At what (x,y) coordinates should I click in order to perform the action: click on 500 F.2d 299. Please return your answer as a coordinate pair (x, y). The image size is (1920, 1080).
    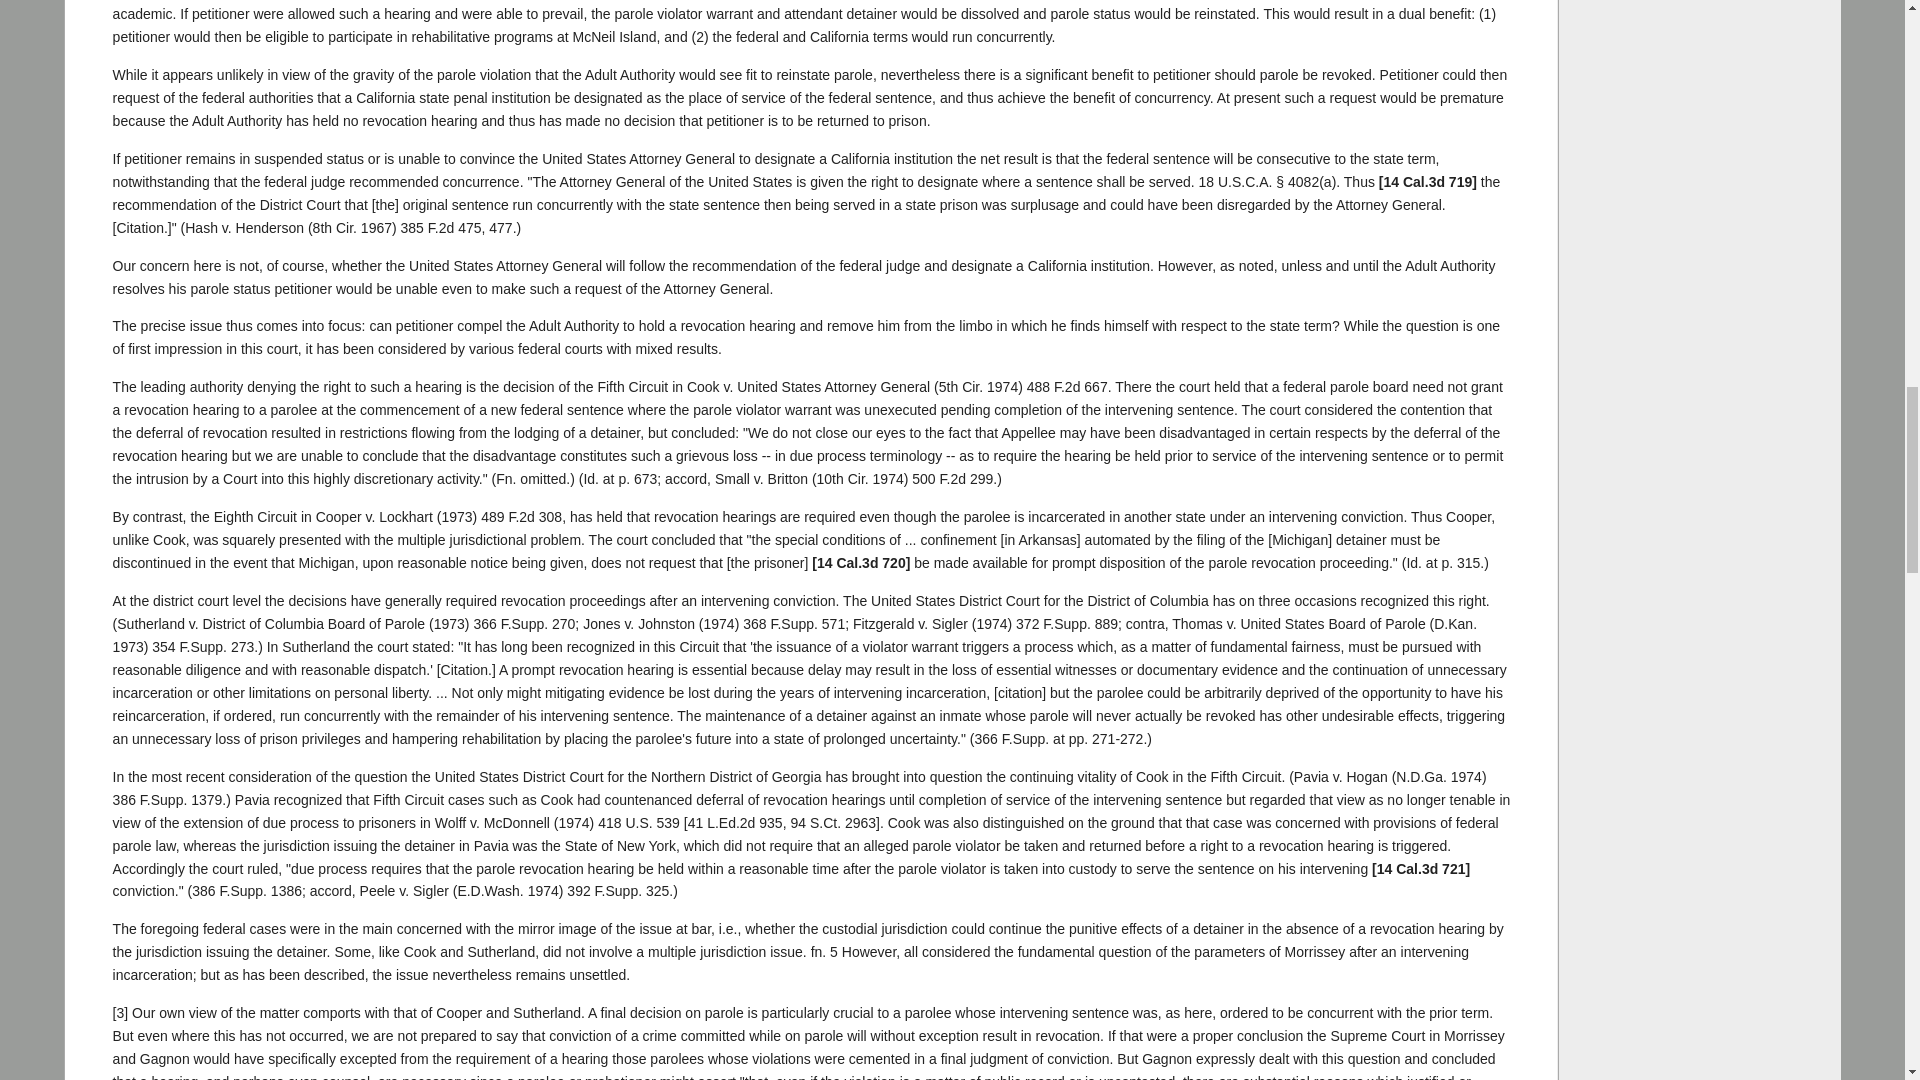
    Looking at the image, I should click on (952, 478).